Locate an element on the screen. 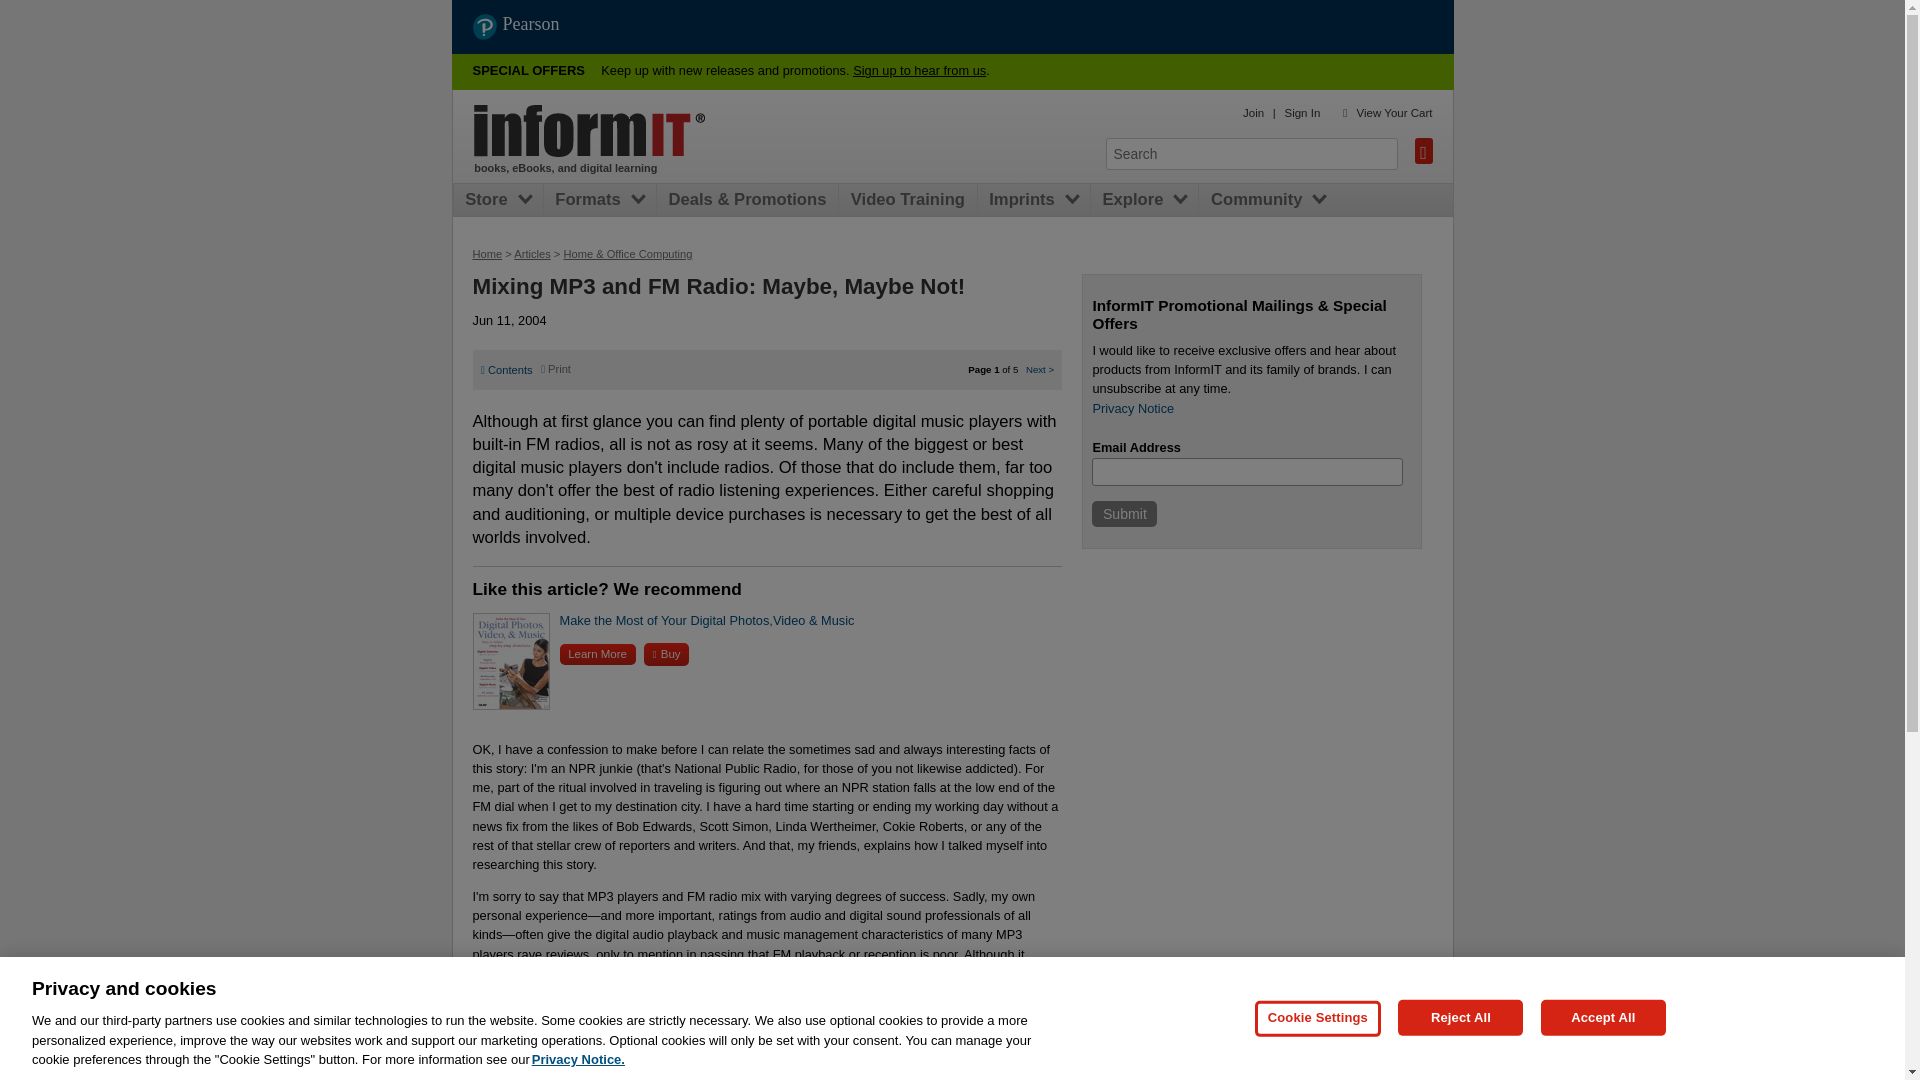 The width and height of the screenshot is (1920, 1080). Articles is located at coordinates (532, 254).